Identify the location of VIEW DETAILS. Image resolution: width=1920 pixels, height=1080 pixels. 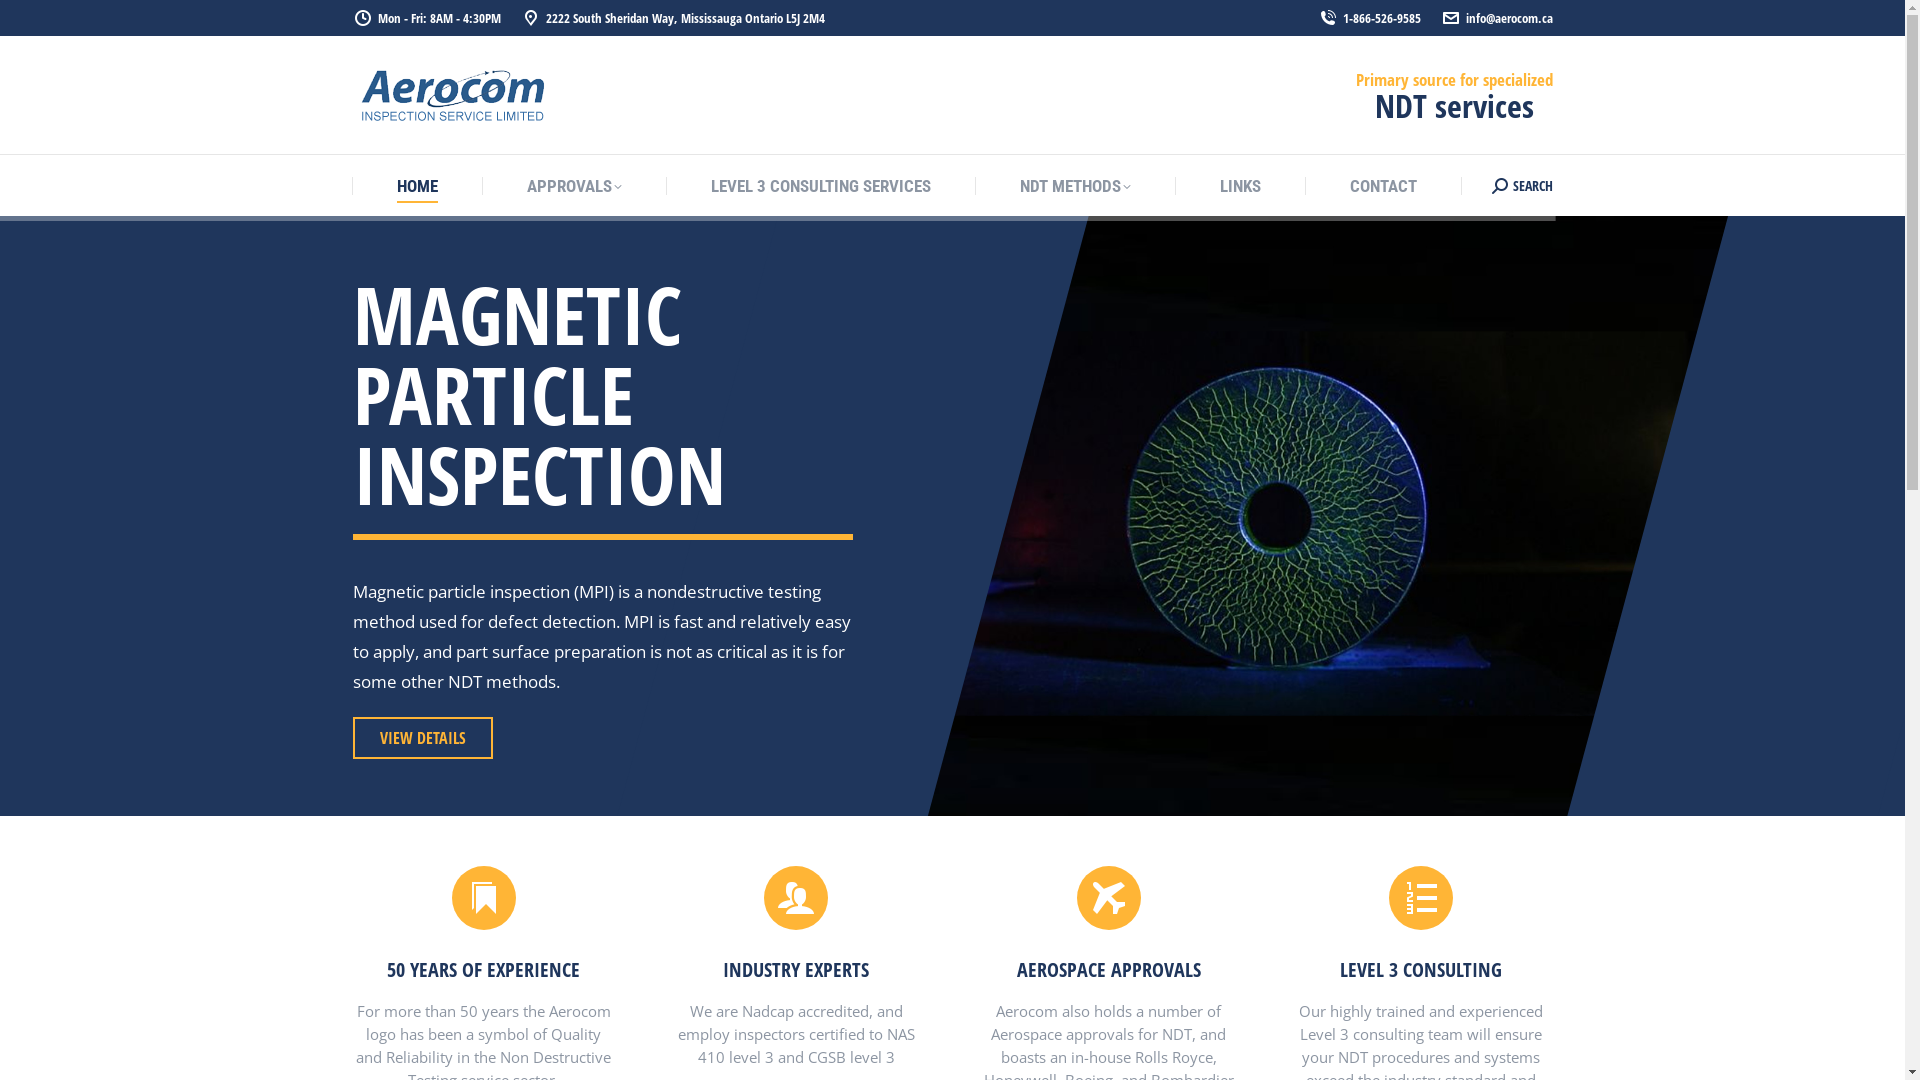
(422, 738).